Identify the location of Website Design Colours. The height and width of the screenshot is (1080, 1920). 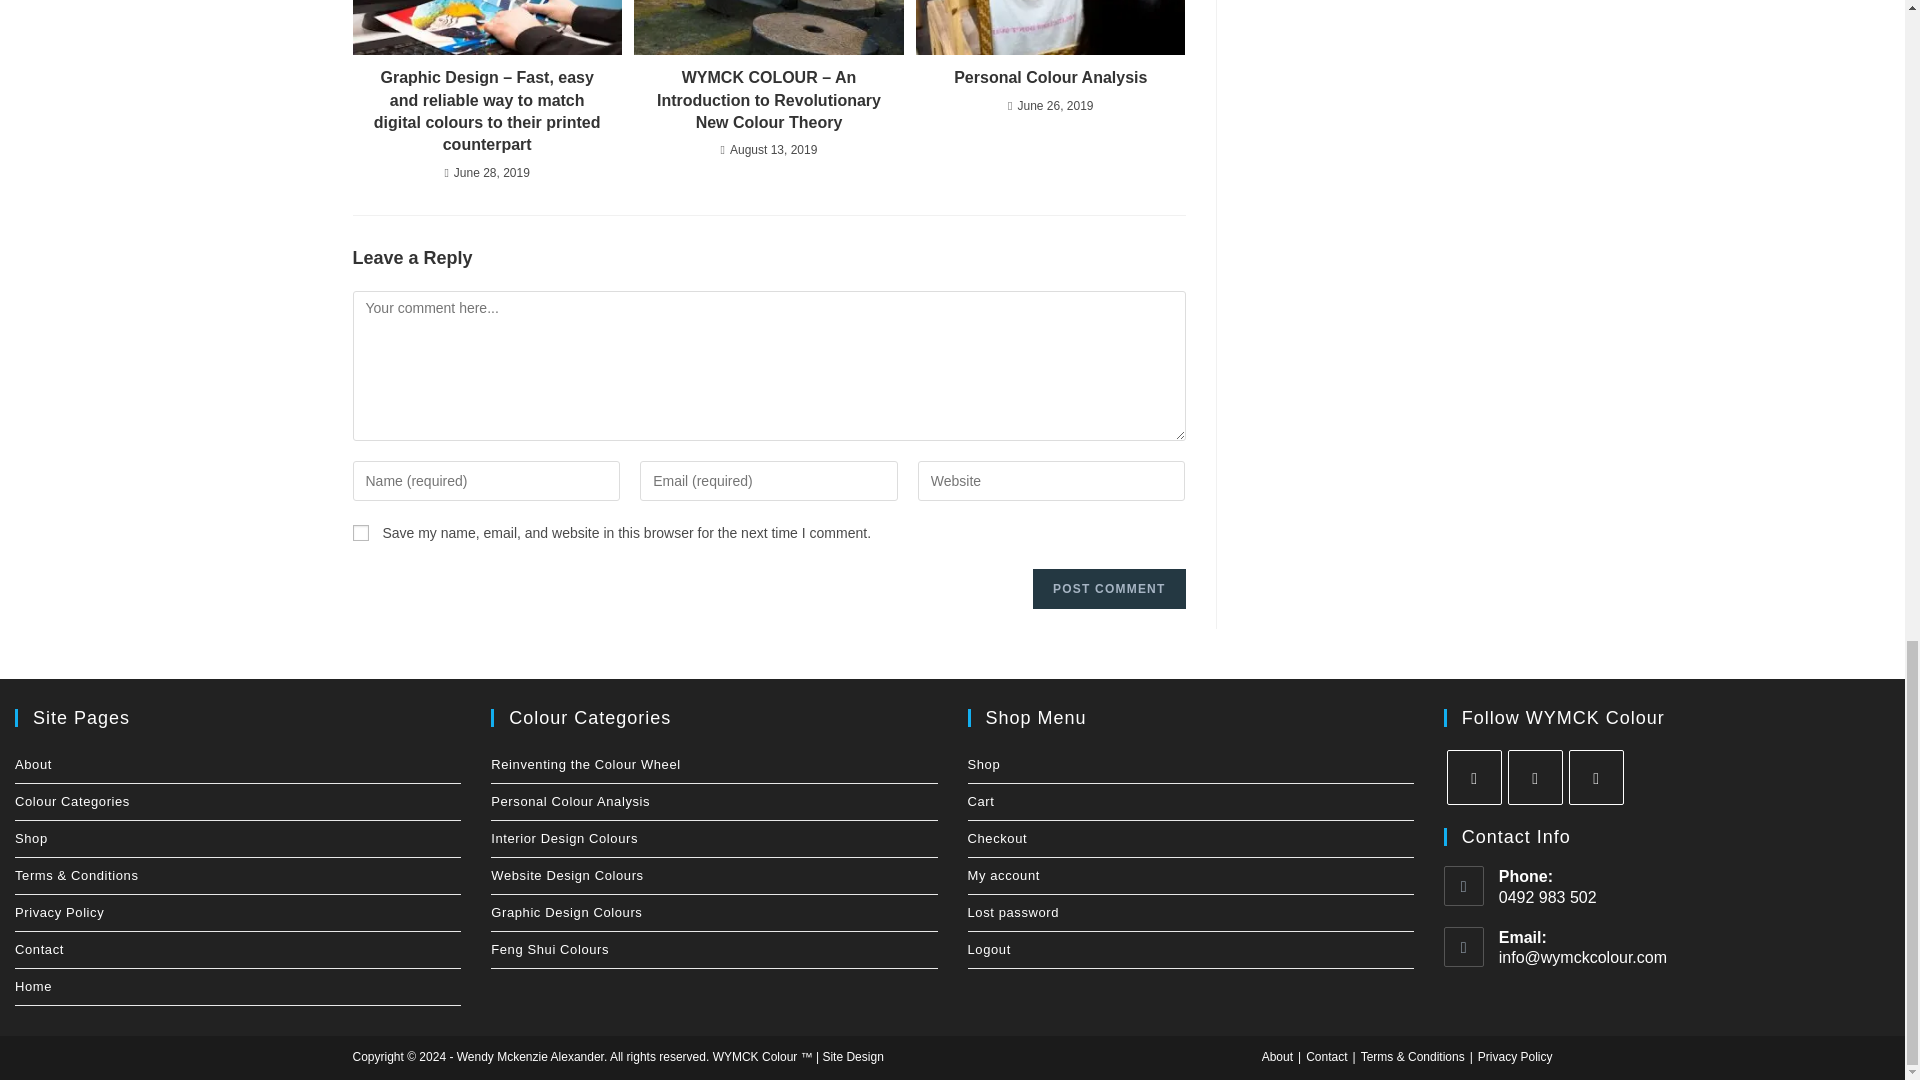
(714, 876).